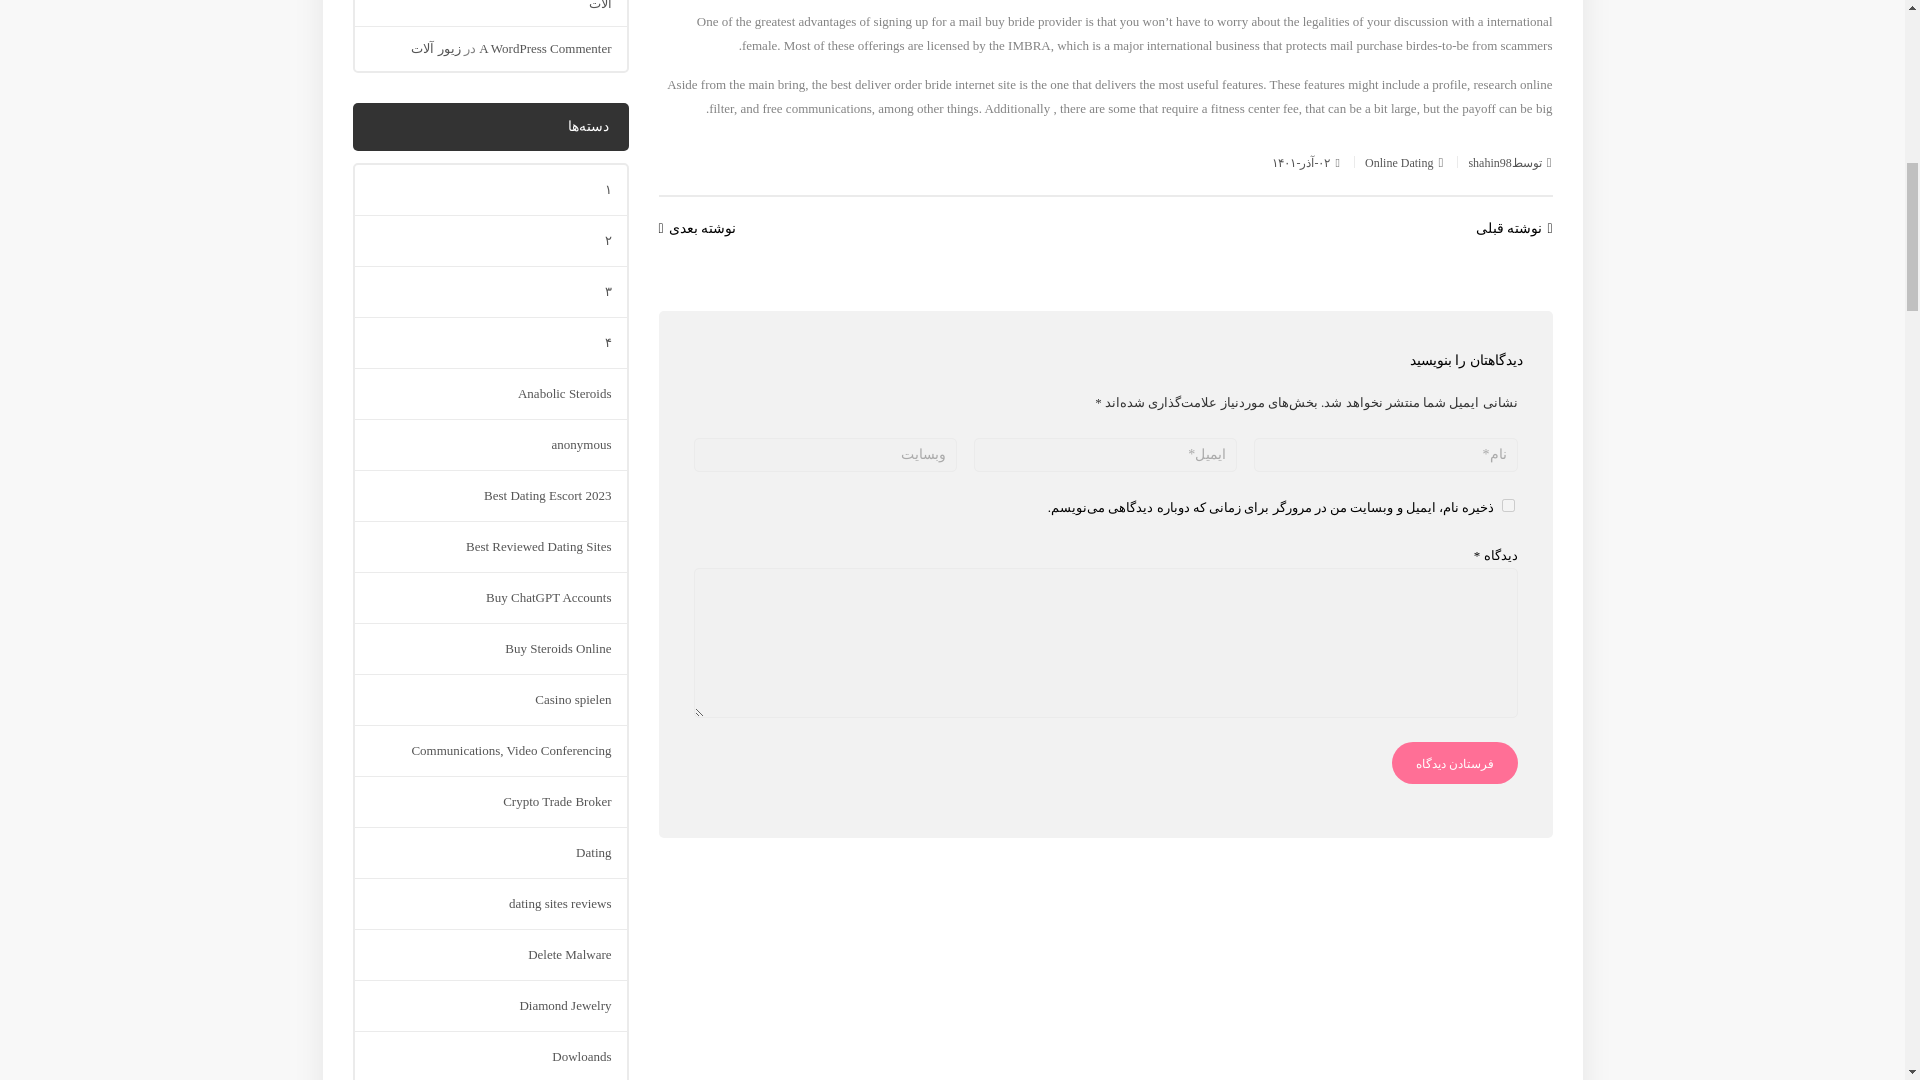  What do you see at coordinates (1508, 504) in the screenshot?
I see `yes` at bounding box center [1508, 504].